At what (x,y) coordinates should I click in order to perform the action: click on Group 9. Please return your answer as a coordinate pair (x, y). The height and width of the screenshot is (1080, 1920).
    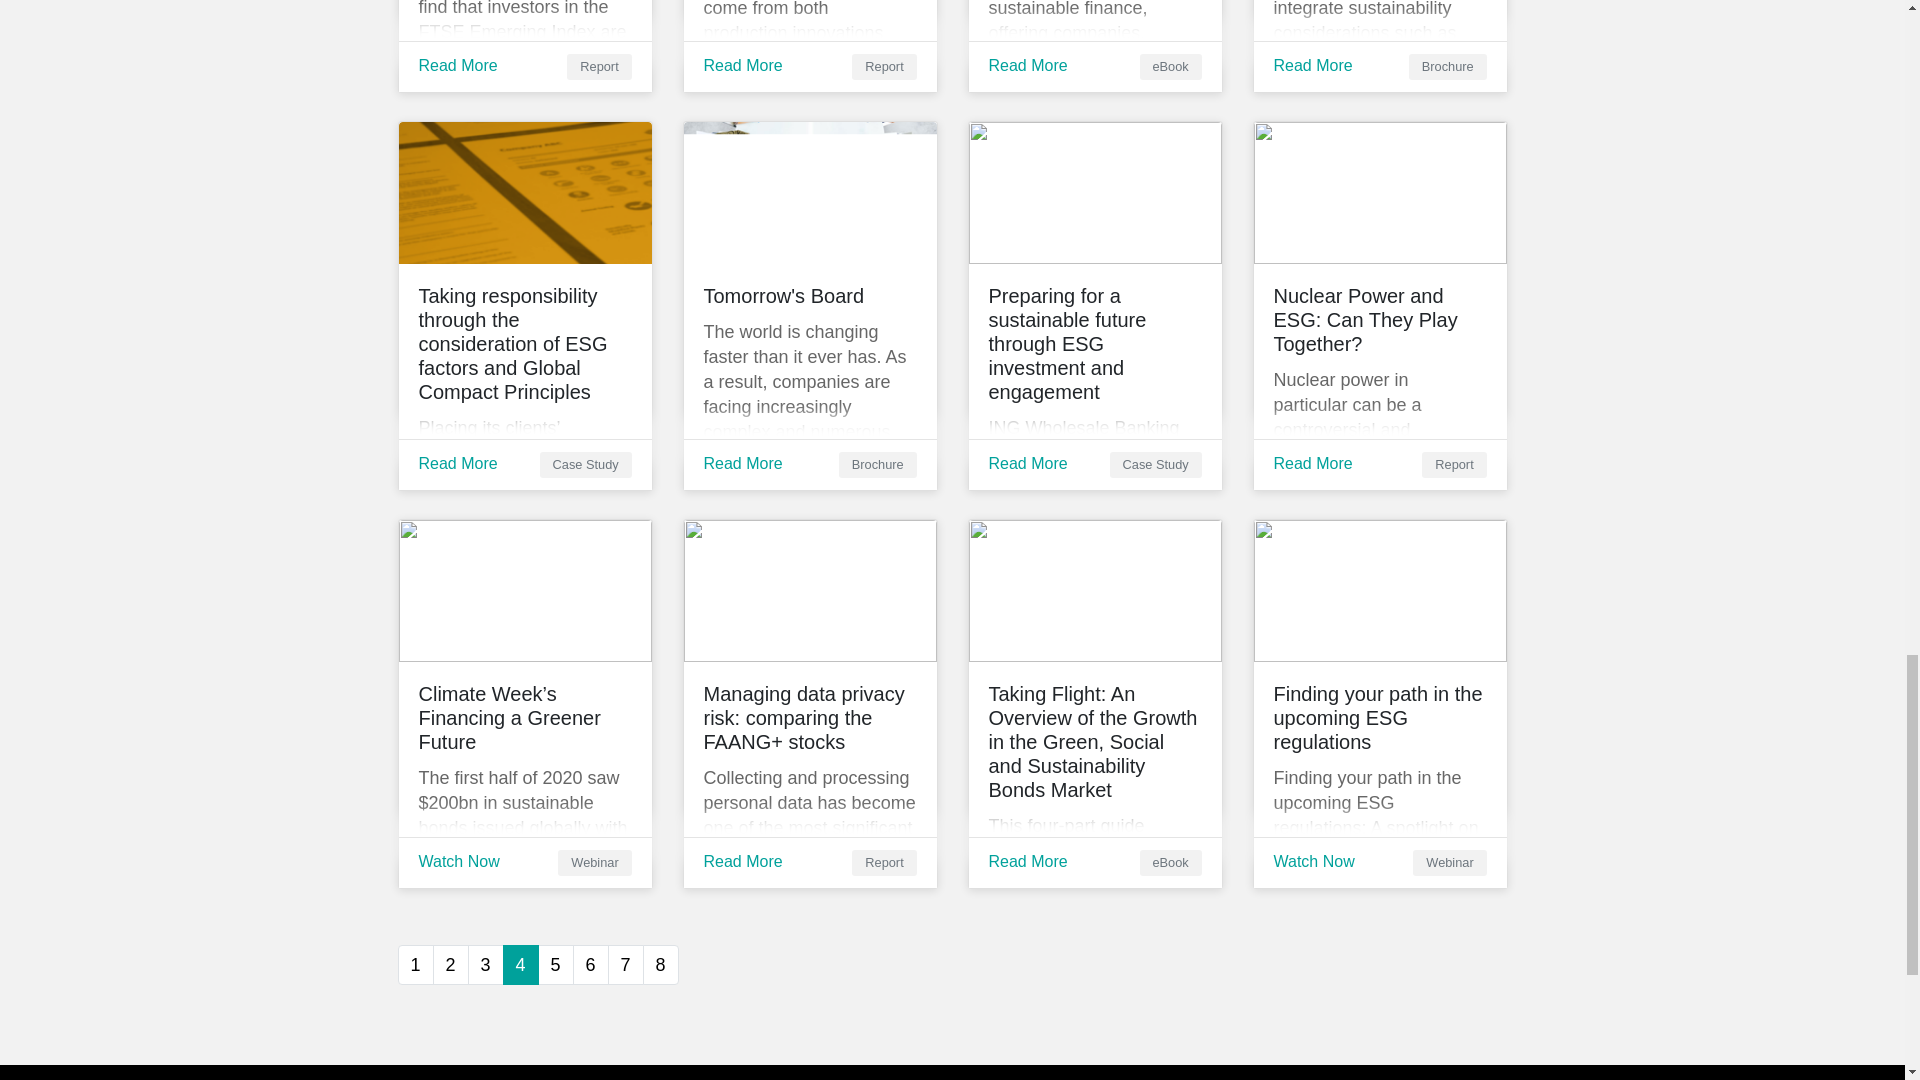
    Looking at the image, I should click on (1094, 192).